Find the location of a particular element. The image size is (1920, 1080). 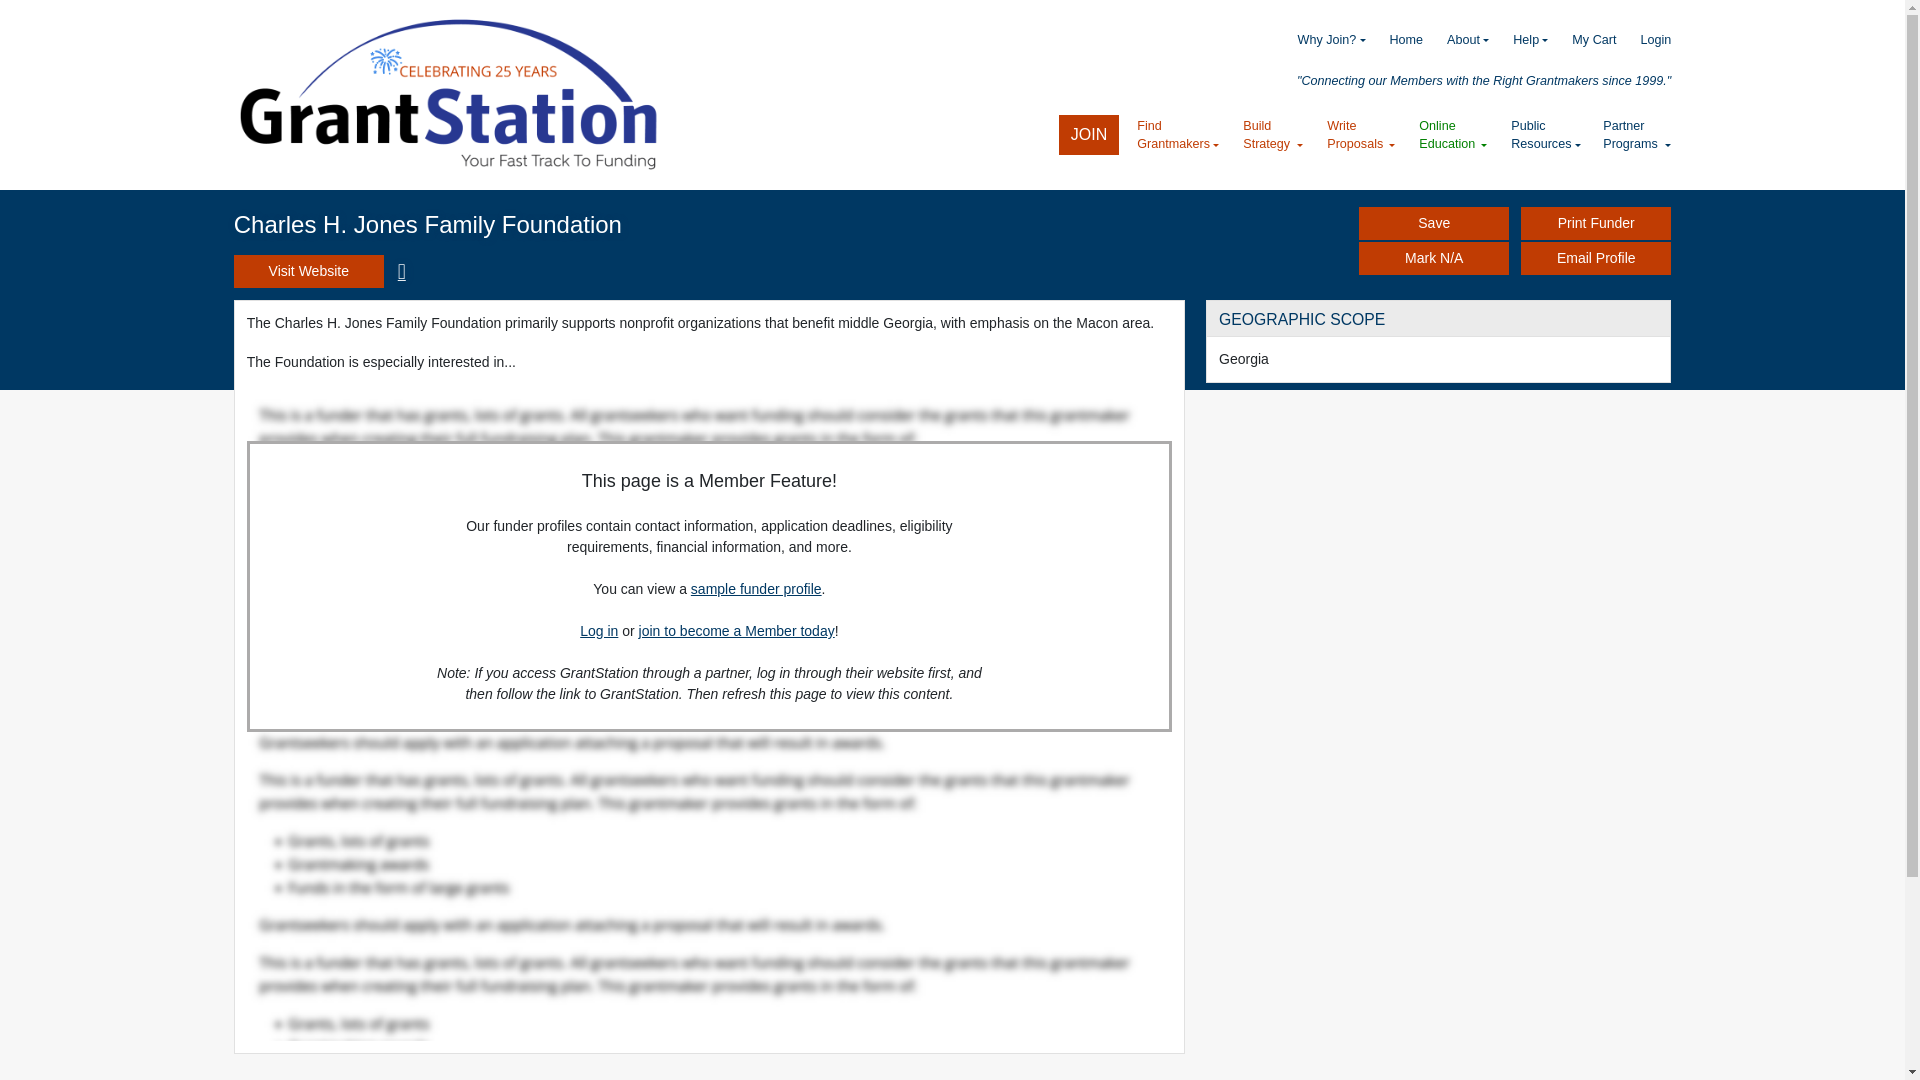

Expand menu About is located at coordinates (1456, 40).